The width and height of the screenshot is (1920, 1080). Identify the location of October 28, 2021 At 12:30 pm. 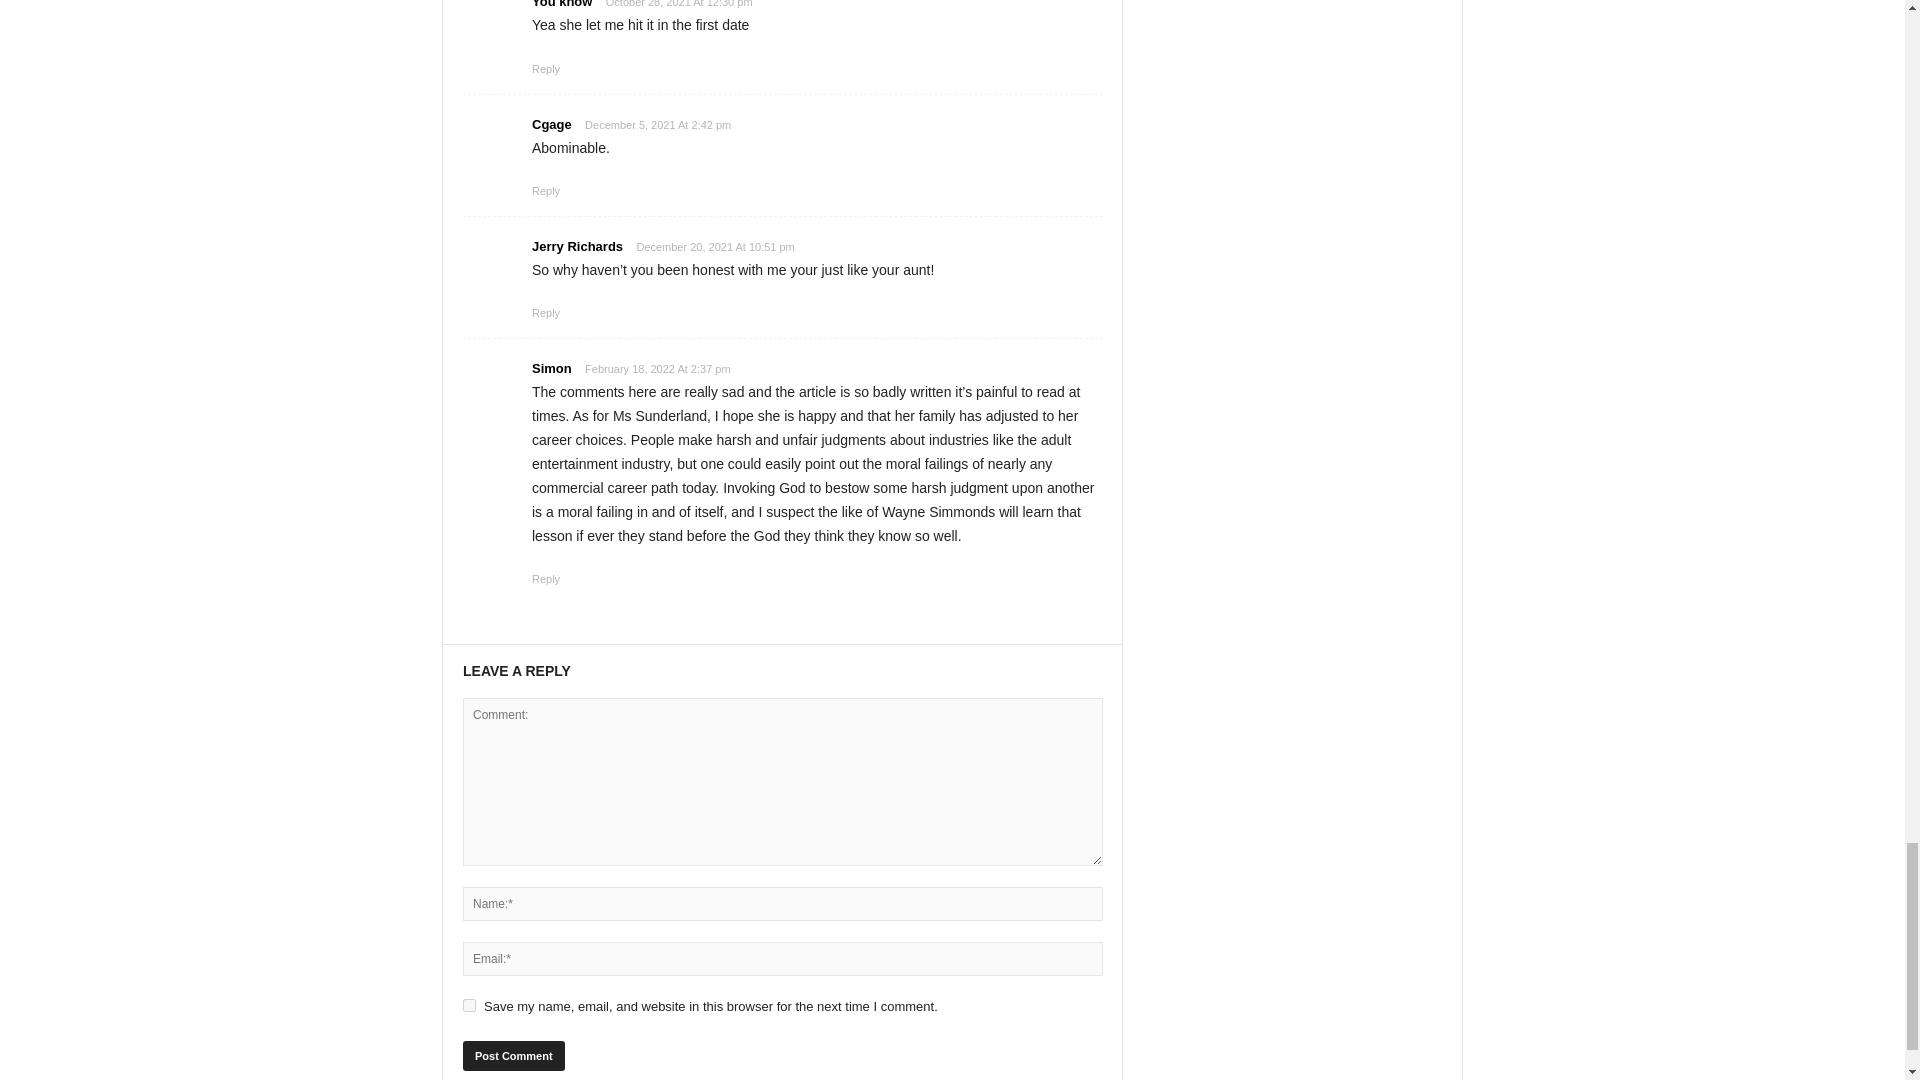
(679, 6).